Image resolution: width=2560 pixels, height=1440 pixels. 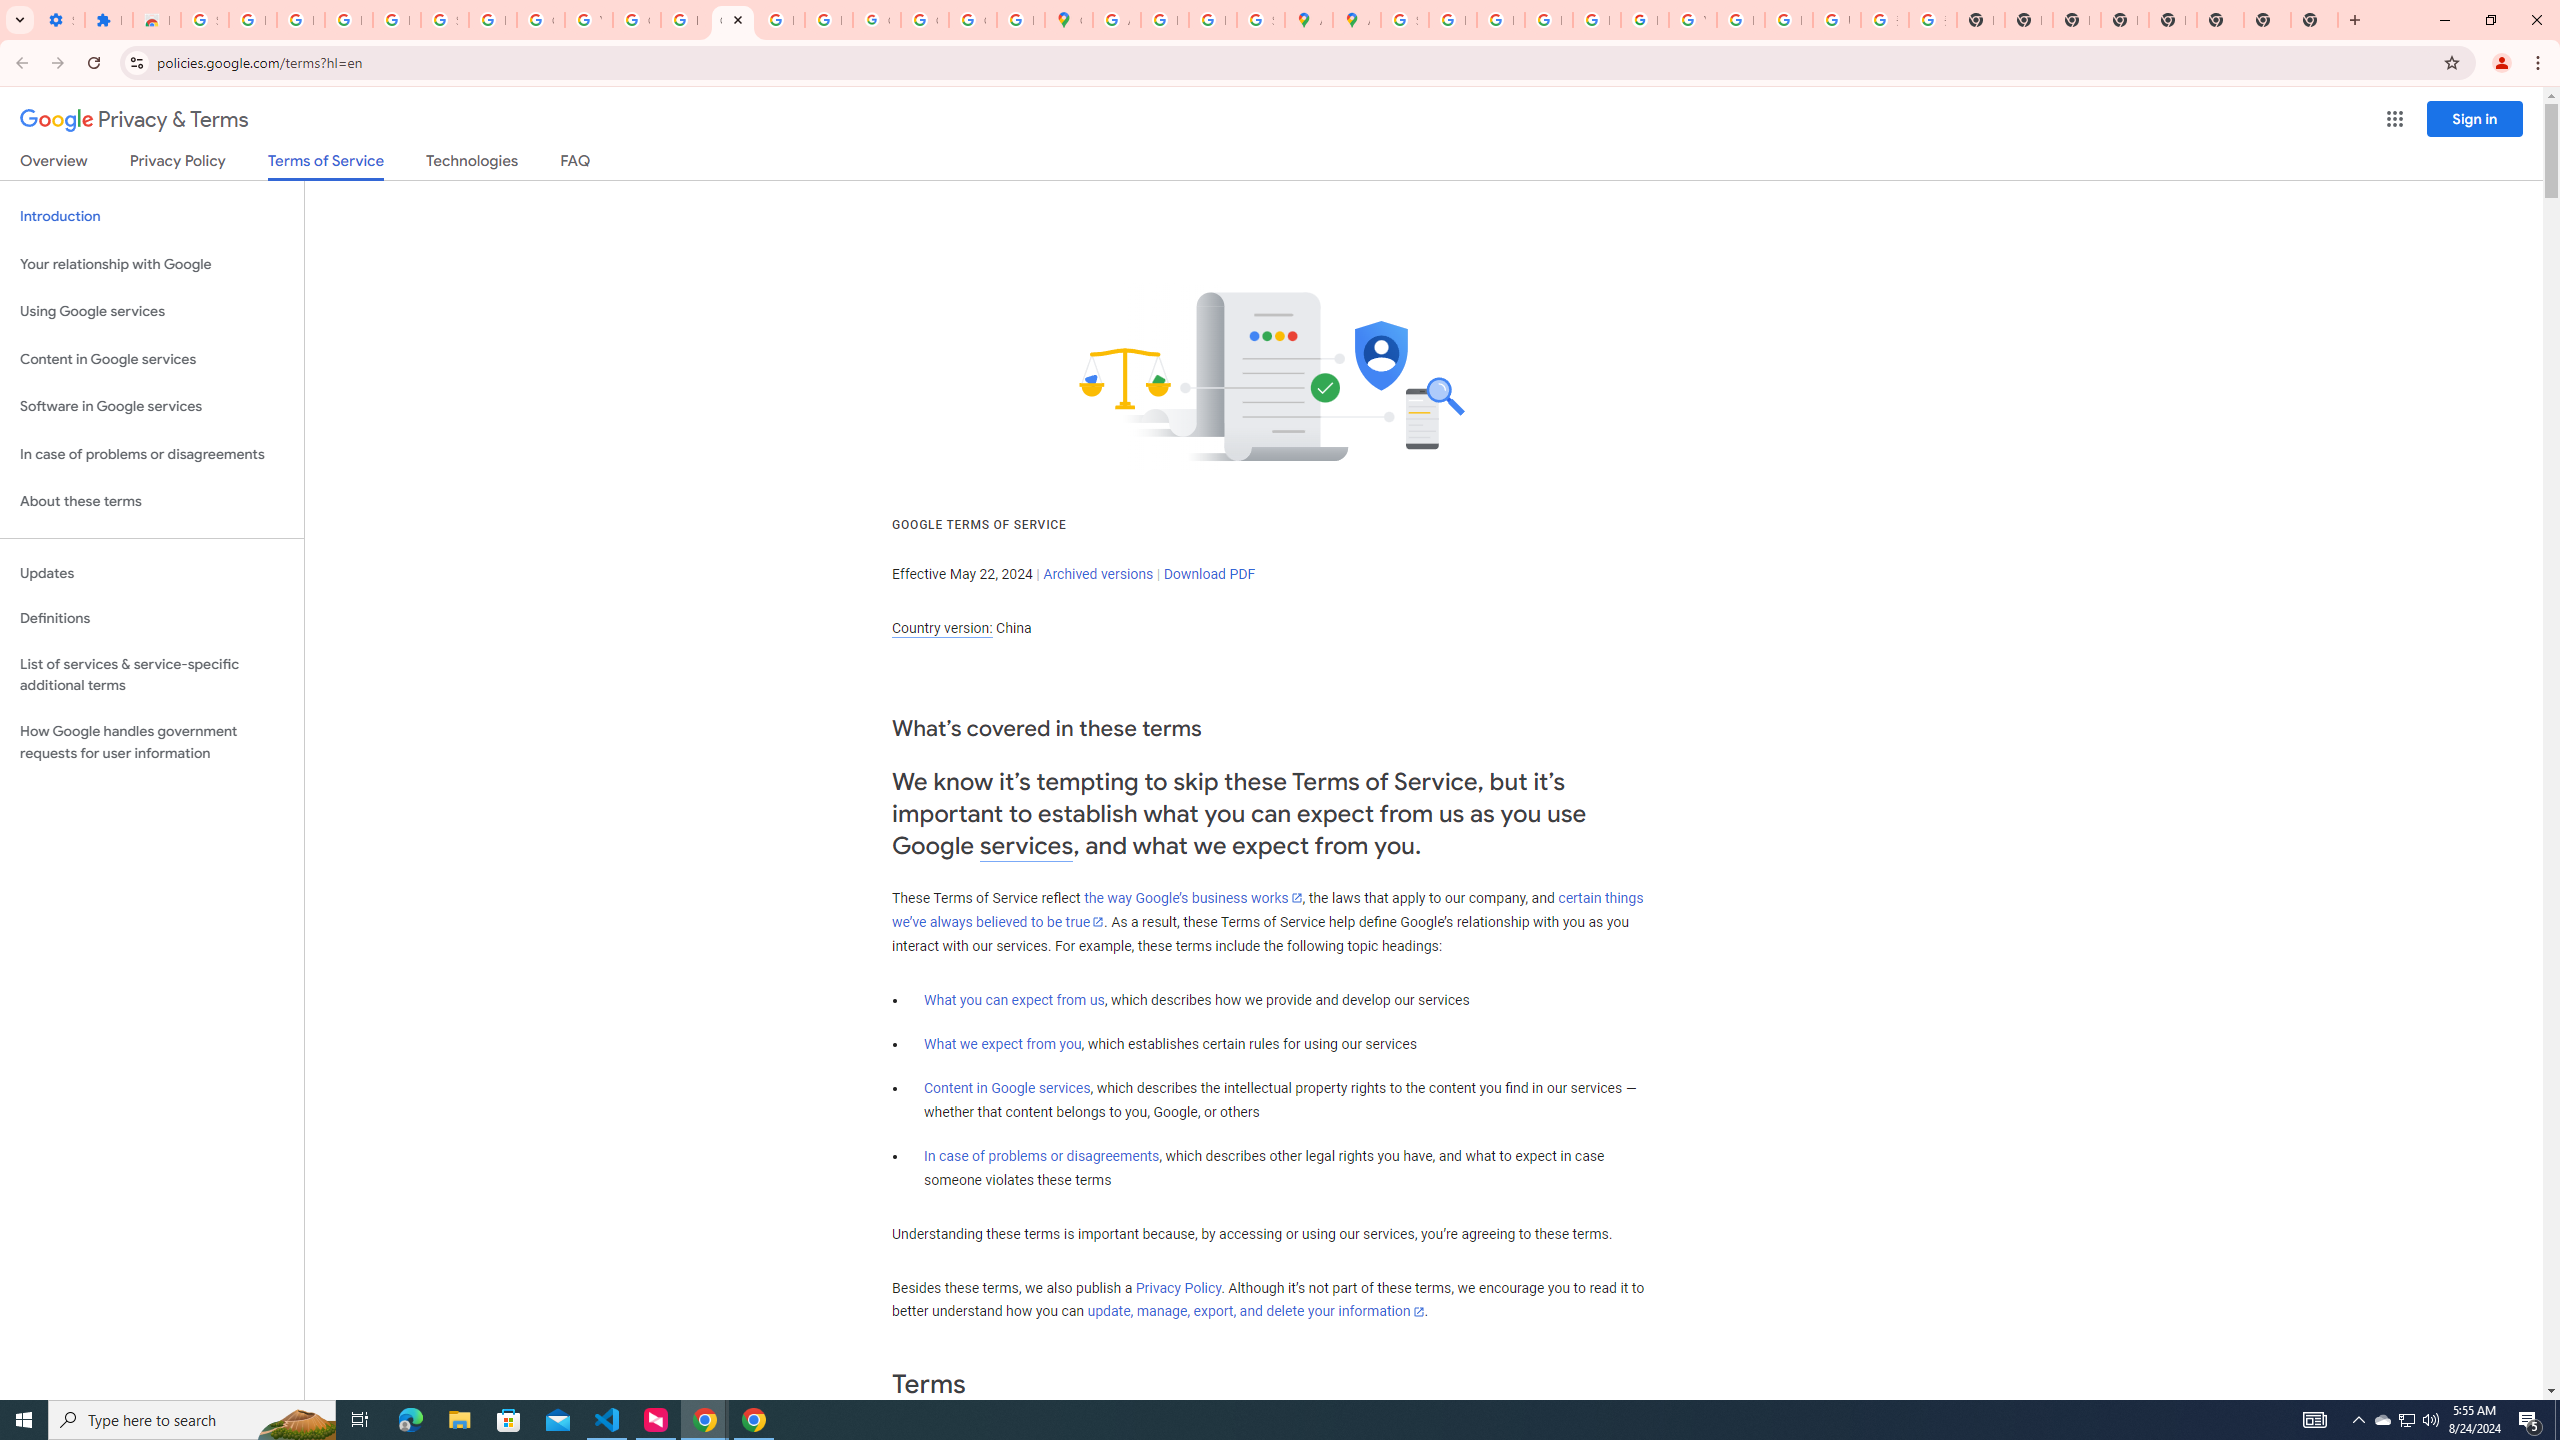 I want to click on Google Maps, so click(x=1068, y=20).